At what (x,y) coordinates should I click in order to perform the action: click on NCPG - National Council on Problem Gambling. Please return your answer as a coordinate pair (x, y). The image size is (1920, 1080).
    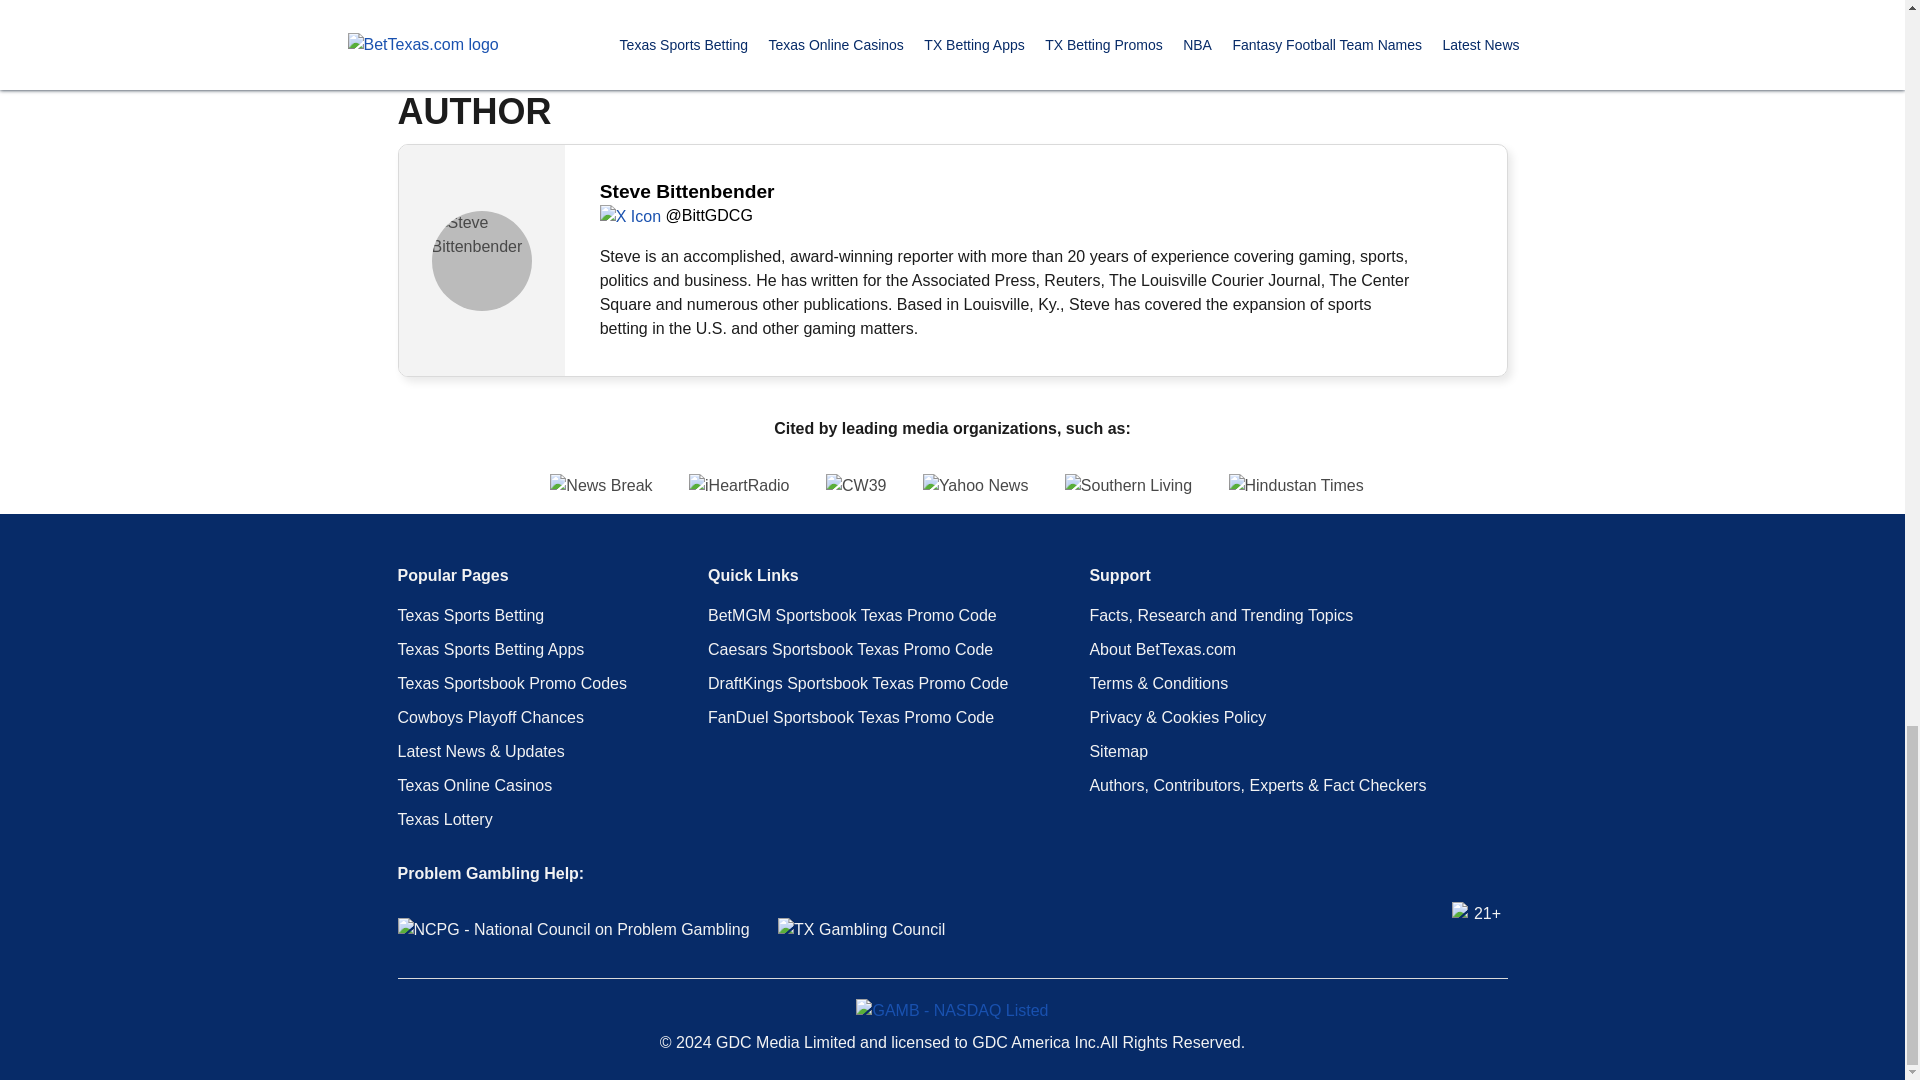
    Looking at the image, I should click on (574, 930).